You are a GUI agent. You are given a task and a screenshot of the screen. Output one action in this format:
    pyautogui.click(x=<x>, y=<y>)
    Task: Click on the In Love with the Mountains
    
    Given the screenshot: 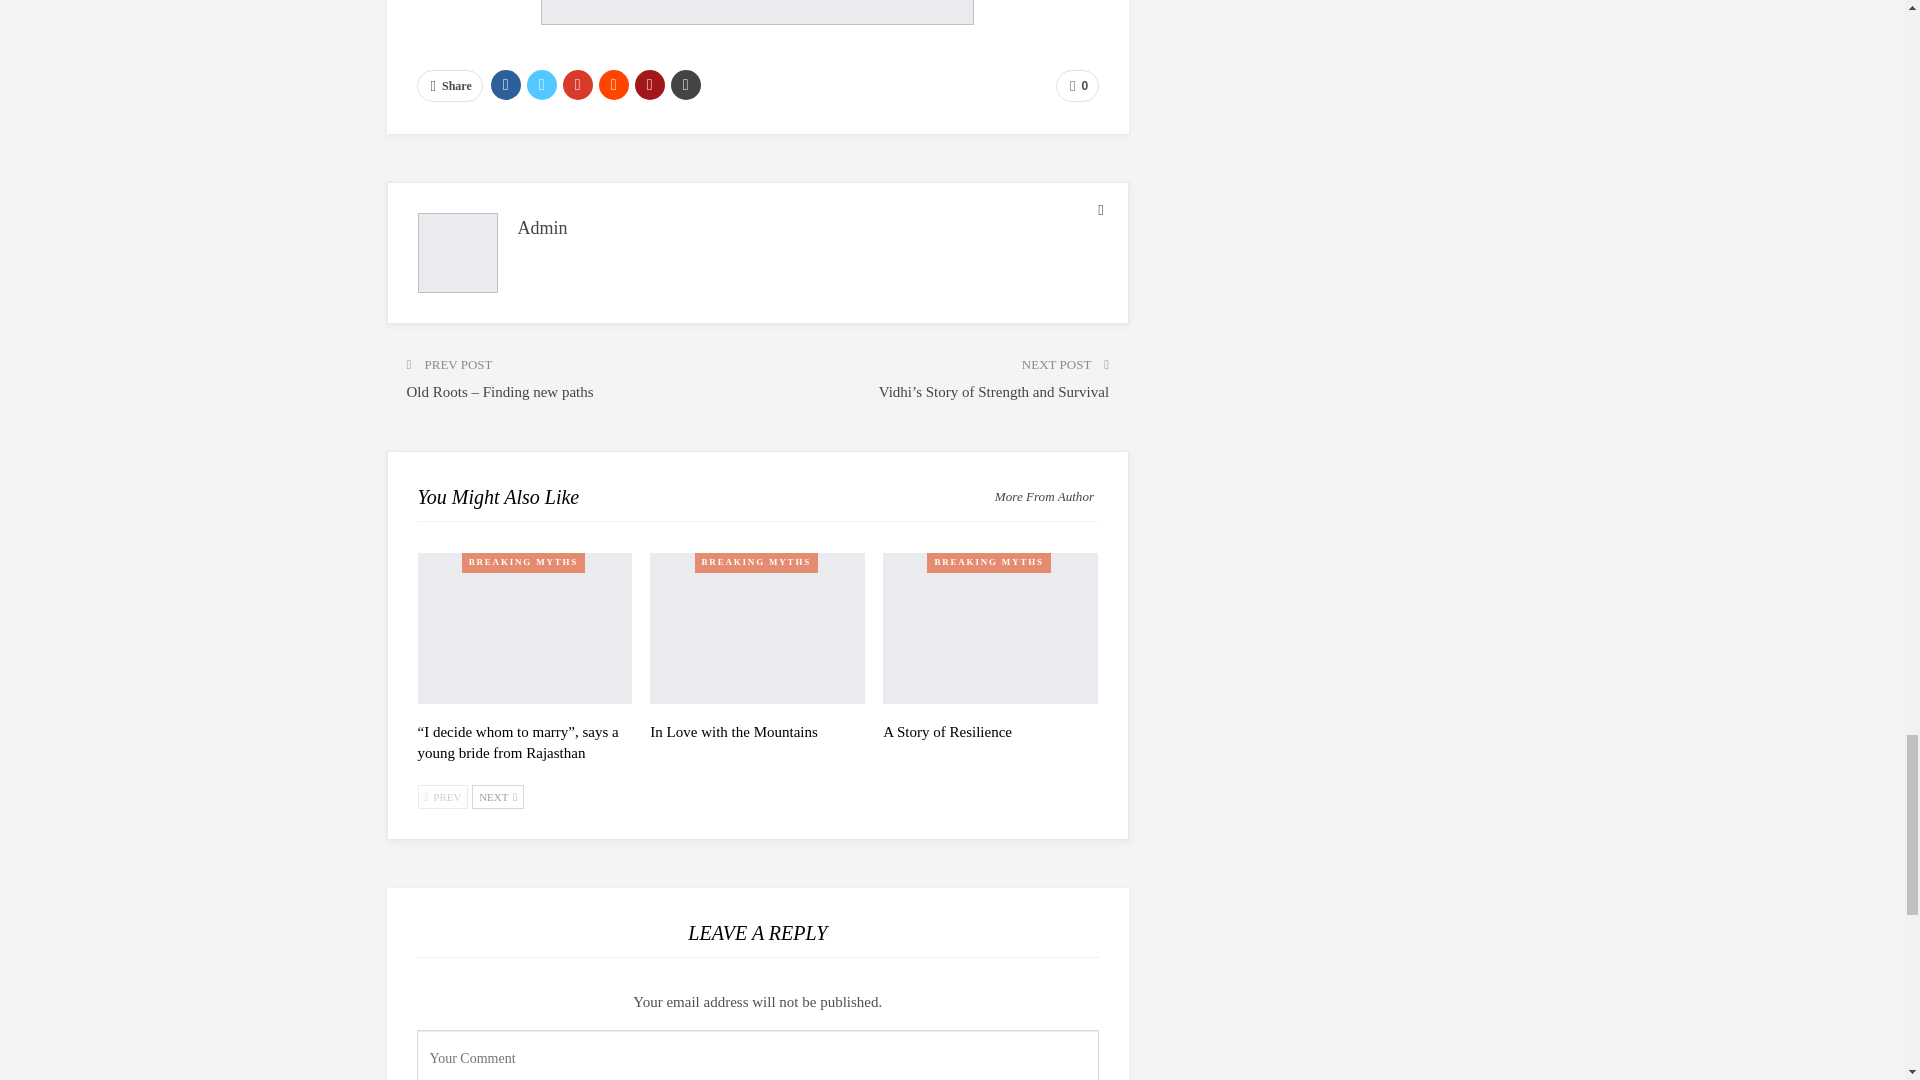 What is the action you would take?
    pyautogui.click(x=758, y=628)
    